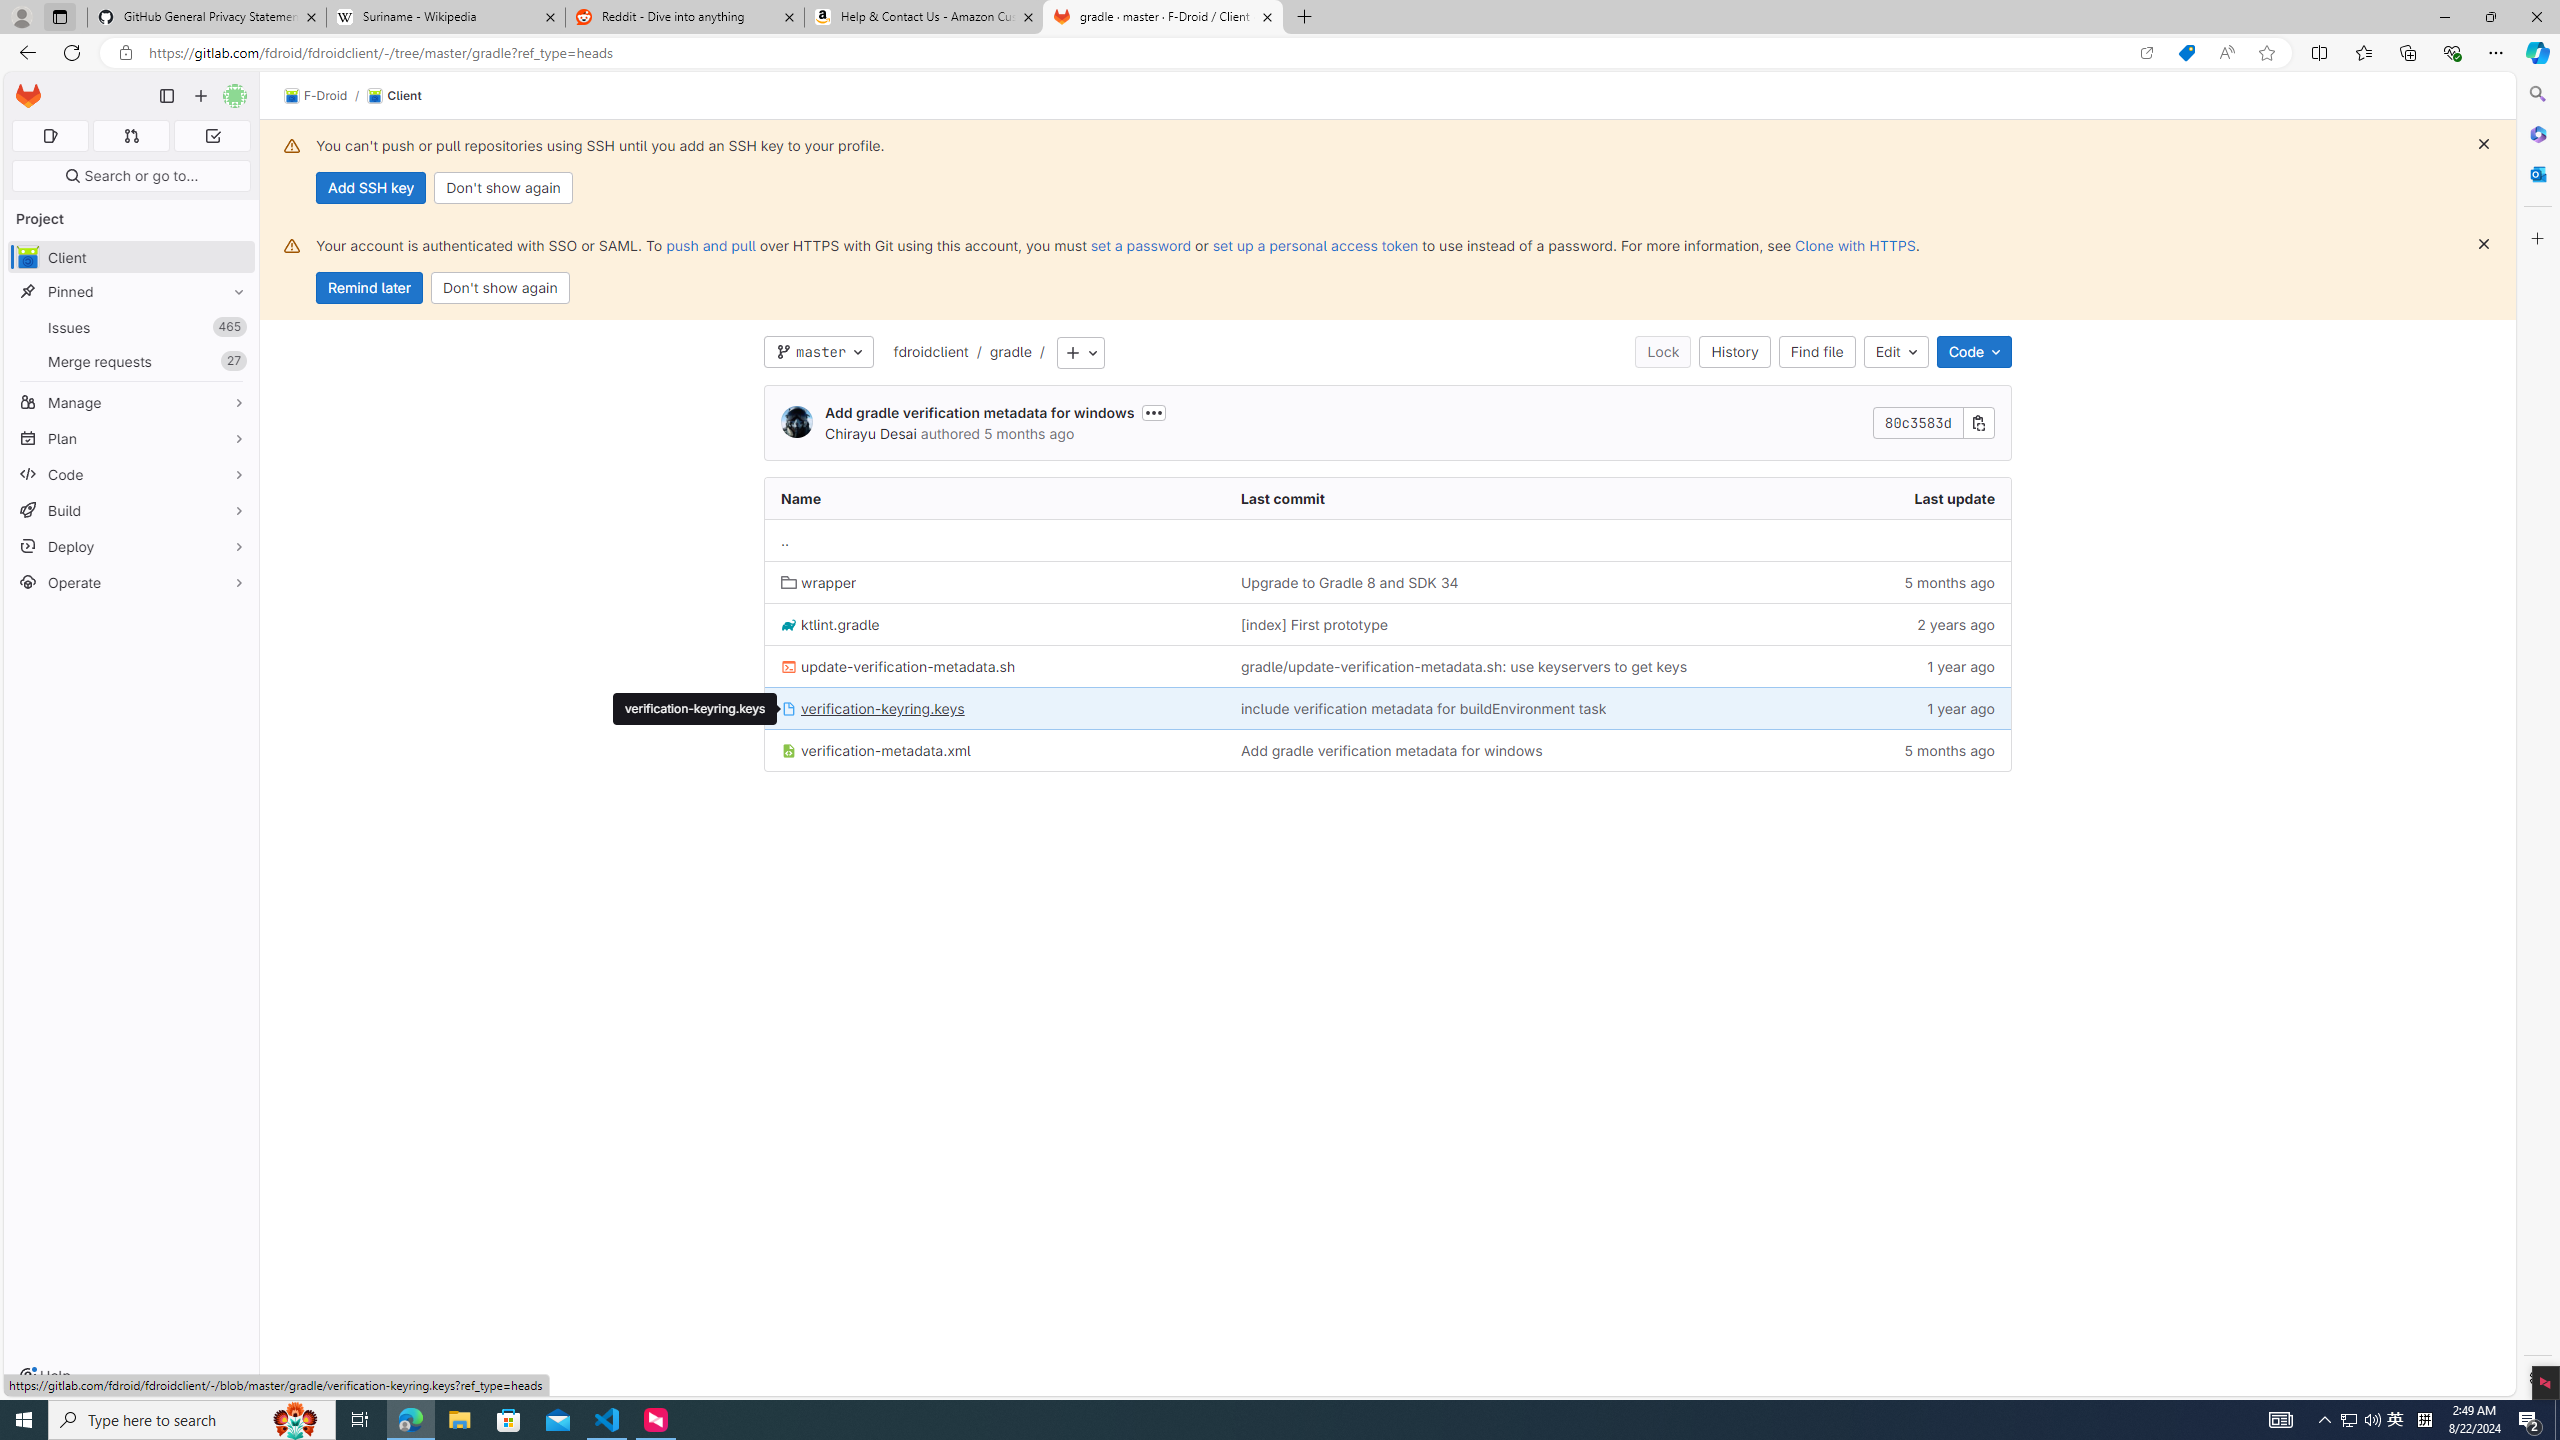 Image resolution: width=2560 pixels, height=1440 pixels. What do you see at coordinates (996, 666) in the screenshot?
I see `update-verification-metadata.sh` at bounding box center [996, 666].